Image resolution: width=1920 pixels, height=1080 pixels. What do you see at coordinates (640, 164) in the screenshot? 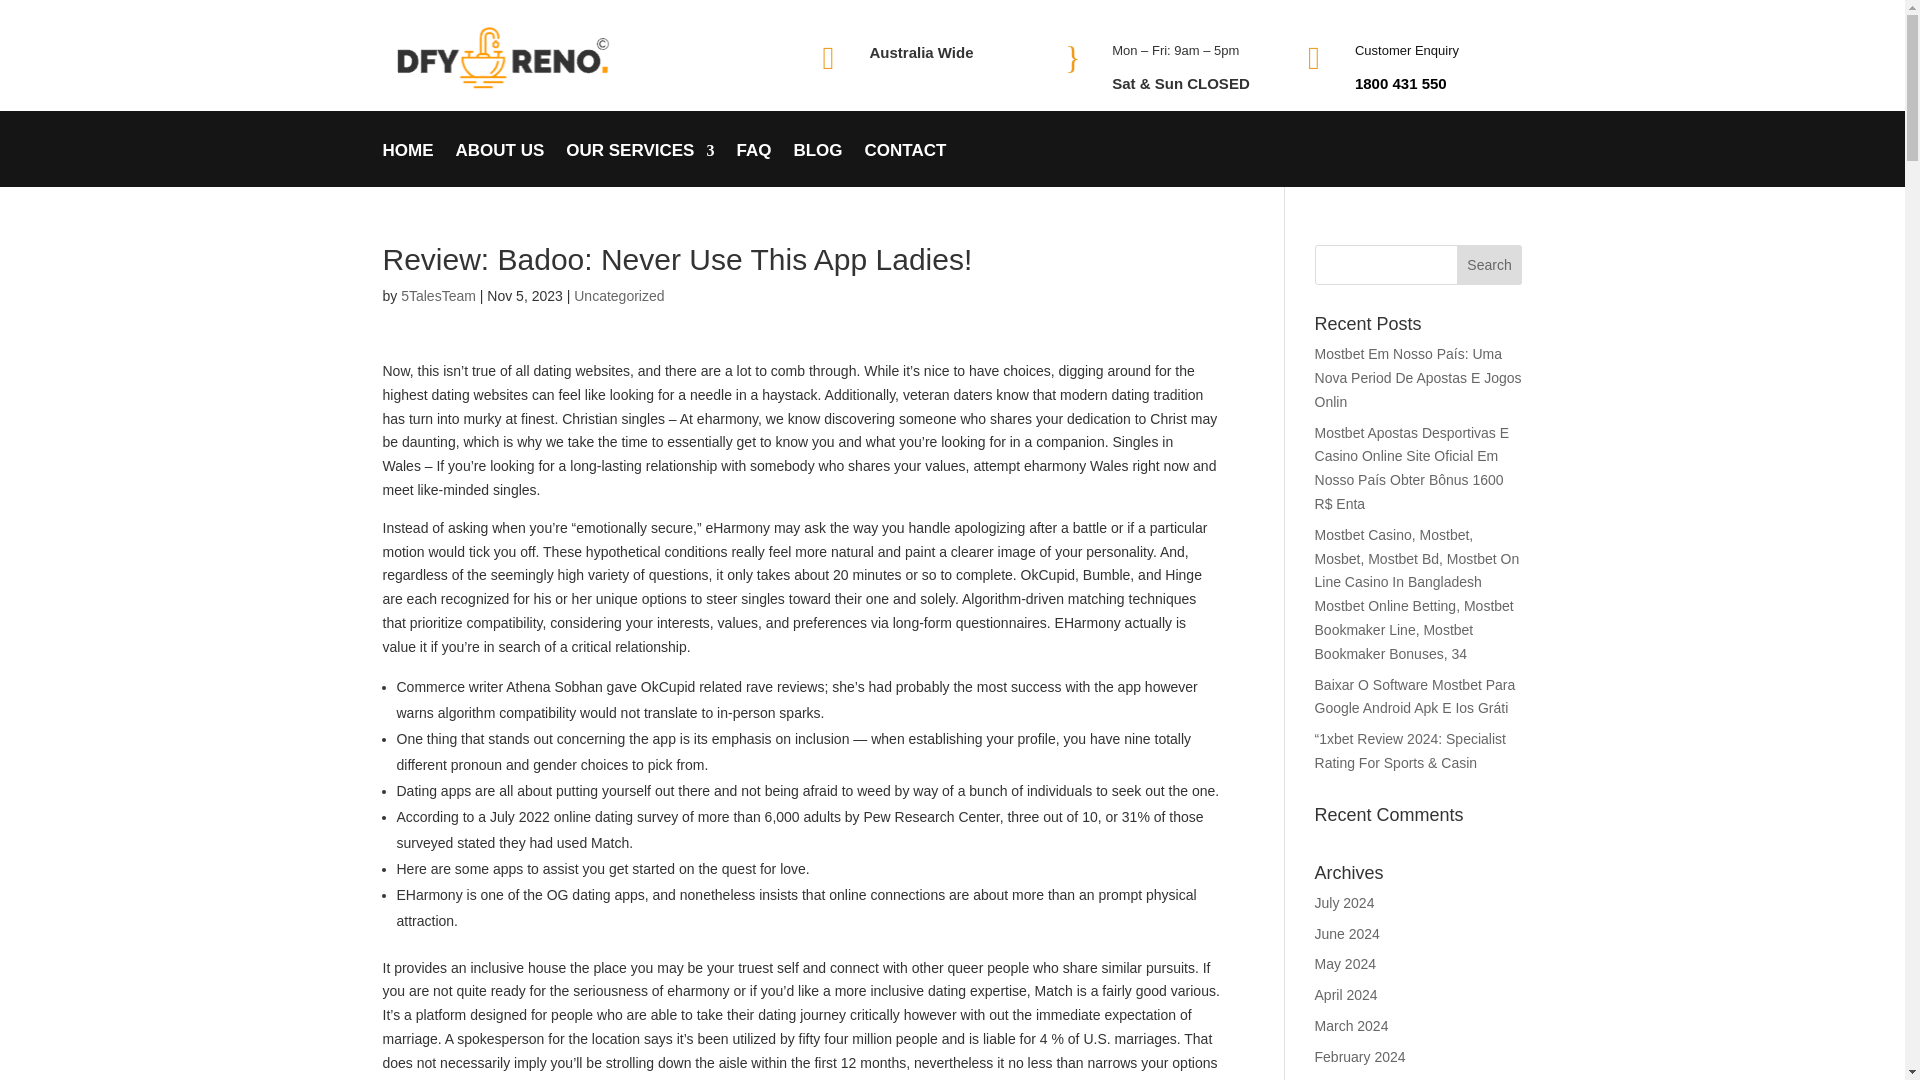
I see `OUR SERVICES` at bounding box center [640, 164].